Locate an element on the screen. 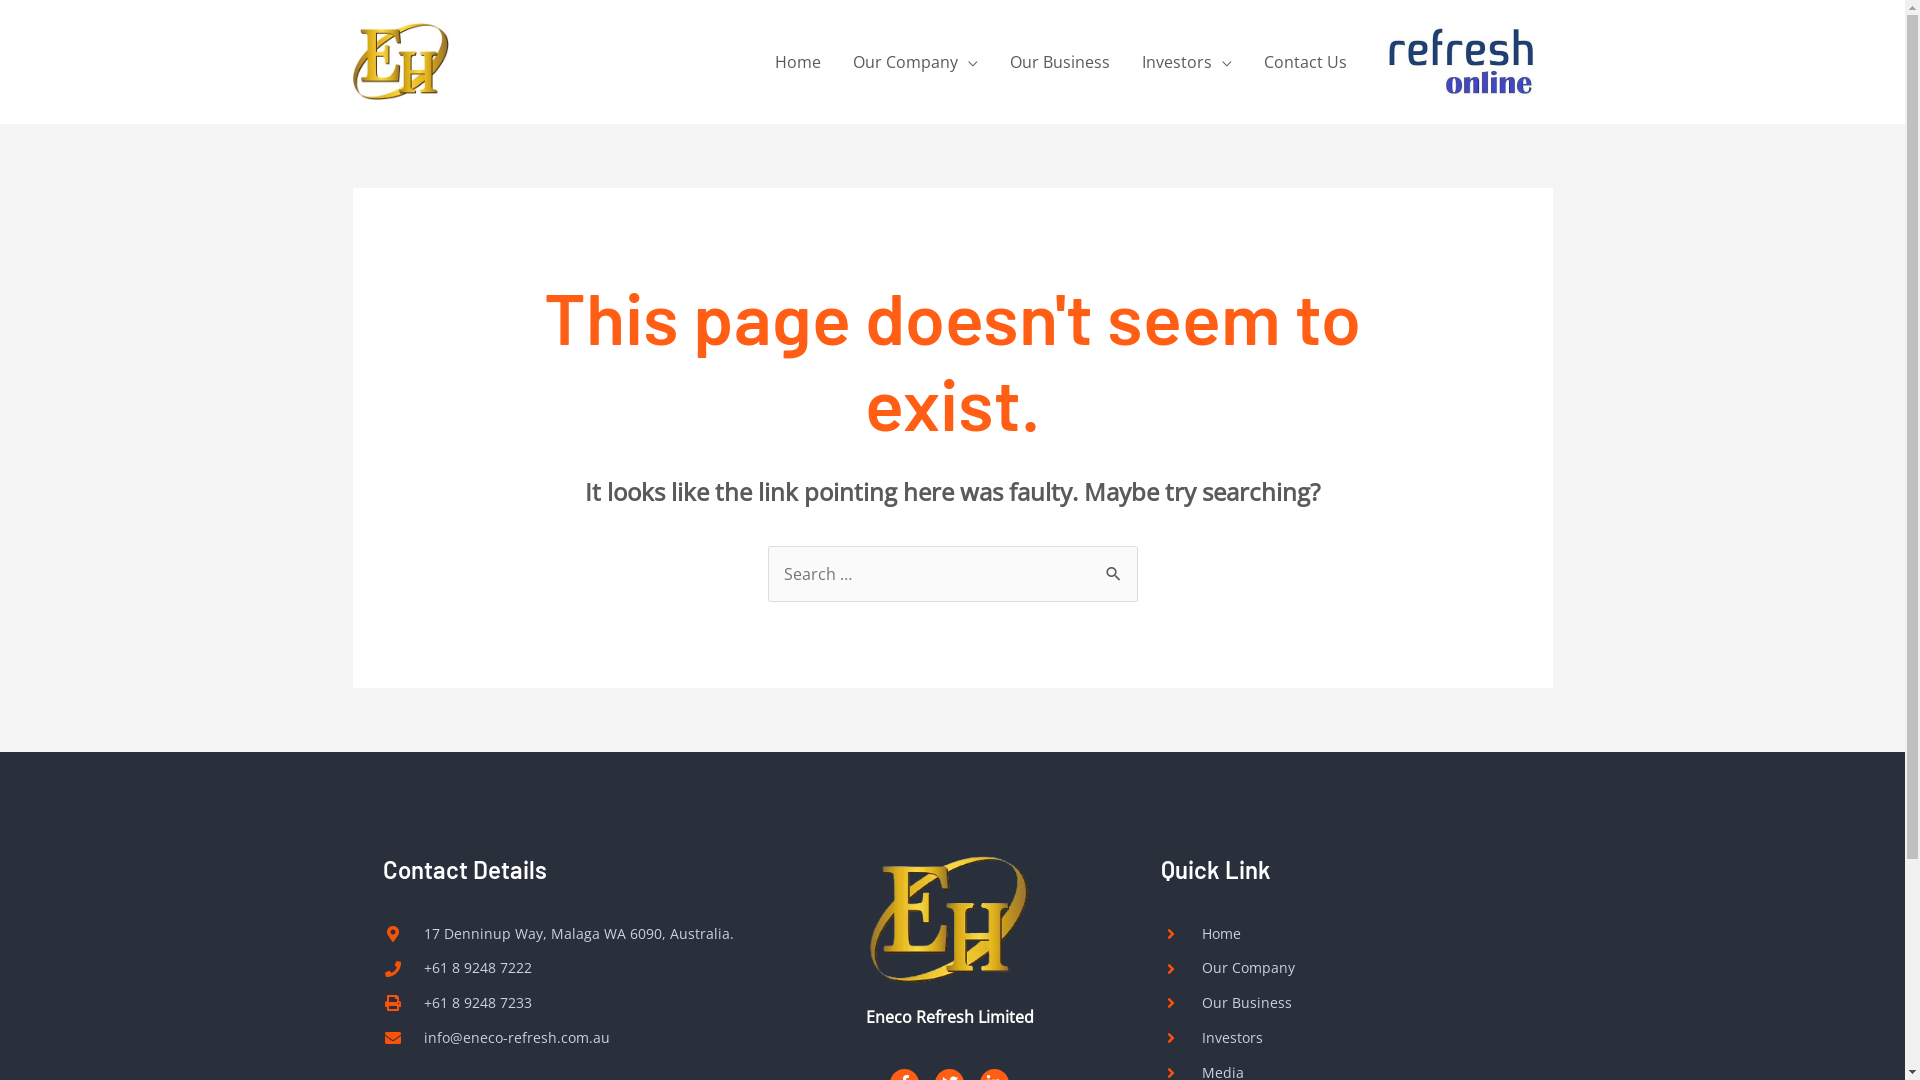 Image resolution: width=1920 pixels, height=1080 pixels. Our Business is located at coordinates (1060, 62).